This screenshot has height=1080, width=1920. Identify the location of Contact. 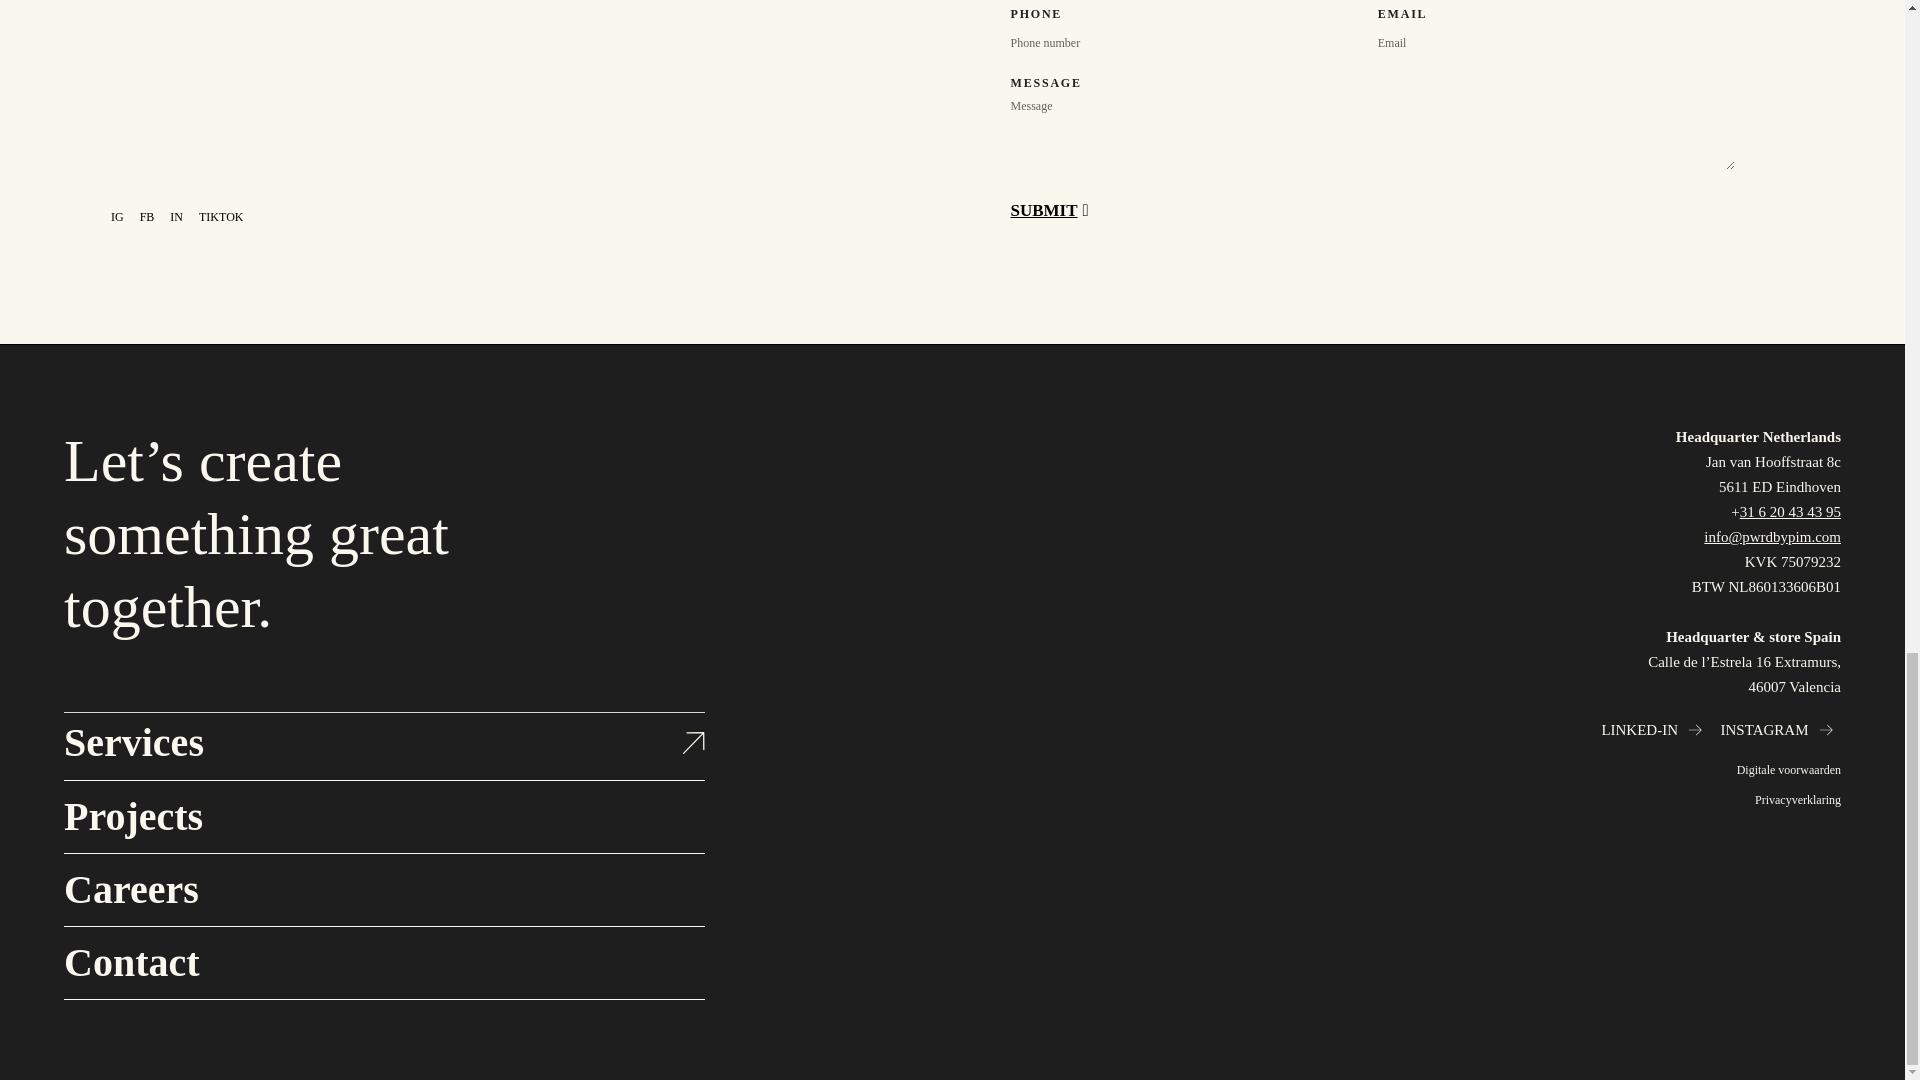
(131, 962).